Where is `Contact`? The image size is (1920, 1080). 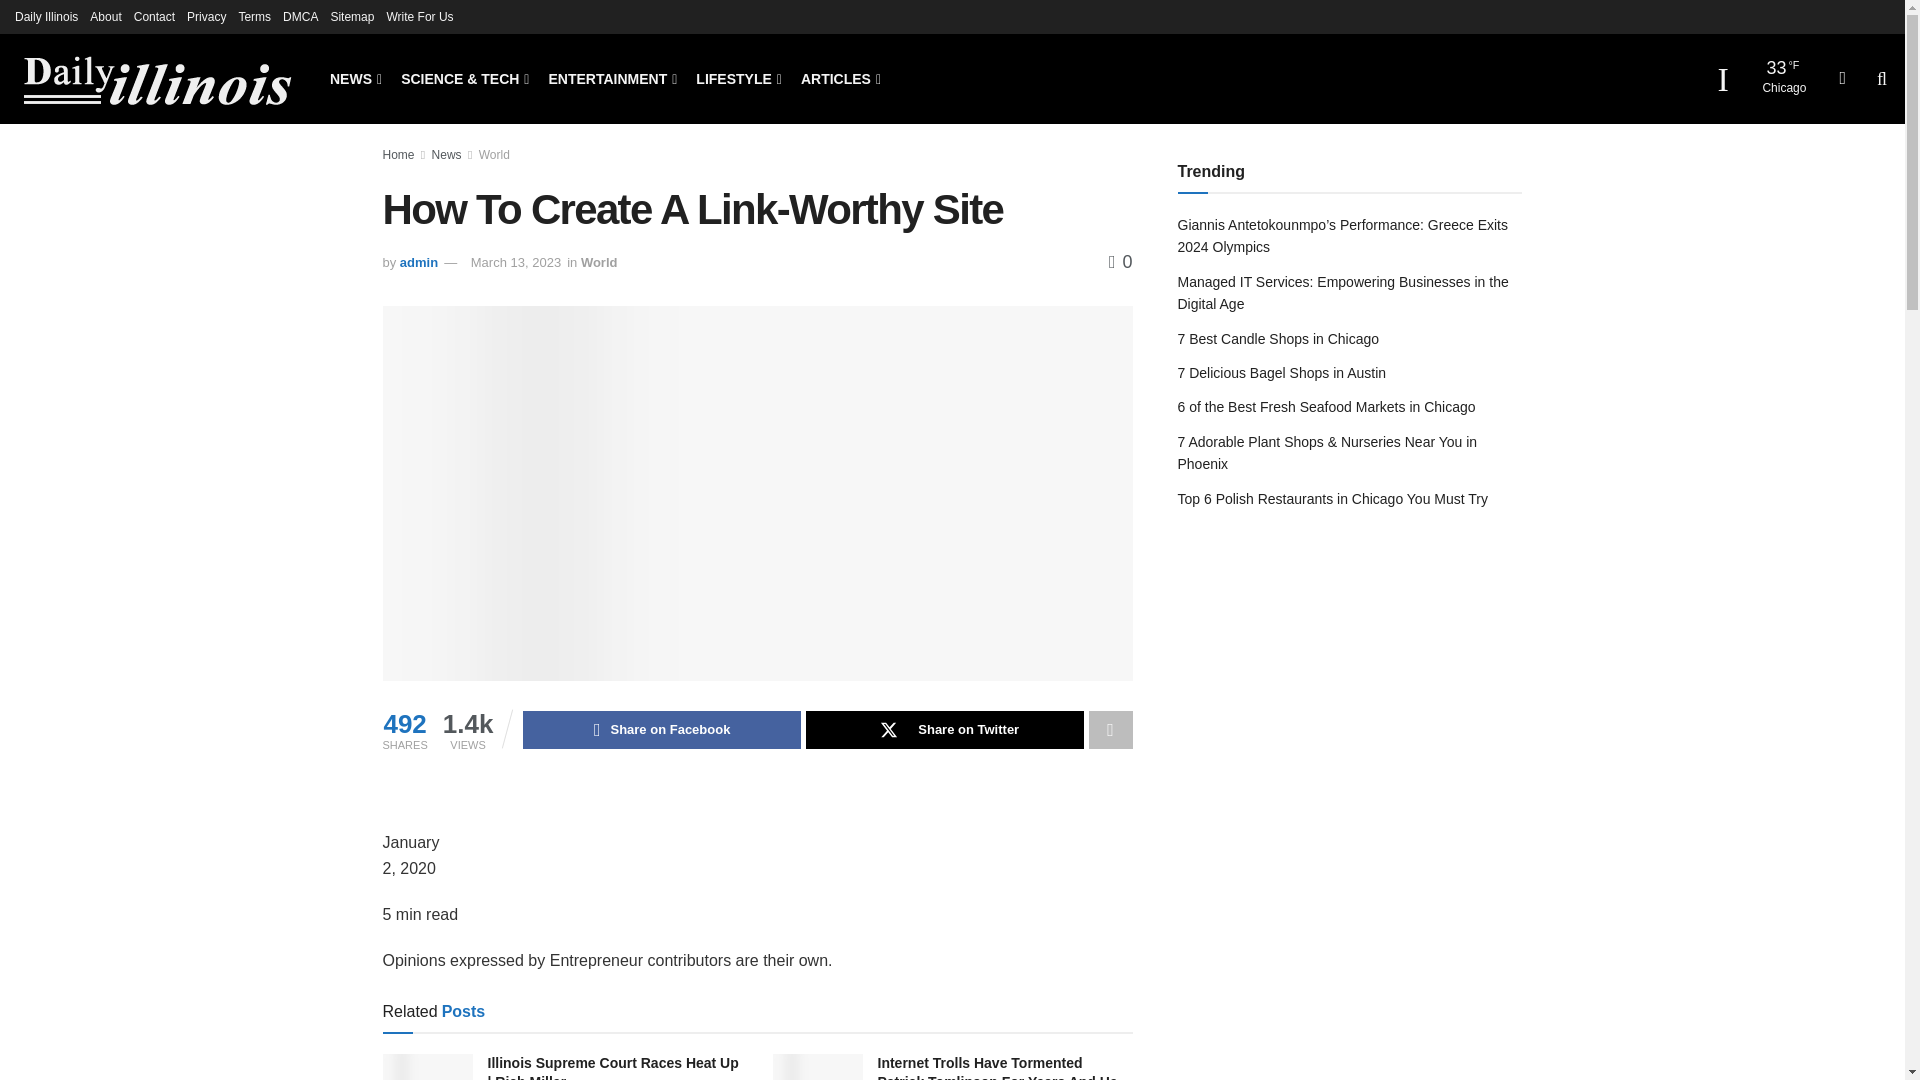 Contact is located at coordinates (154, 16).